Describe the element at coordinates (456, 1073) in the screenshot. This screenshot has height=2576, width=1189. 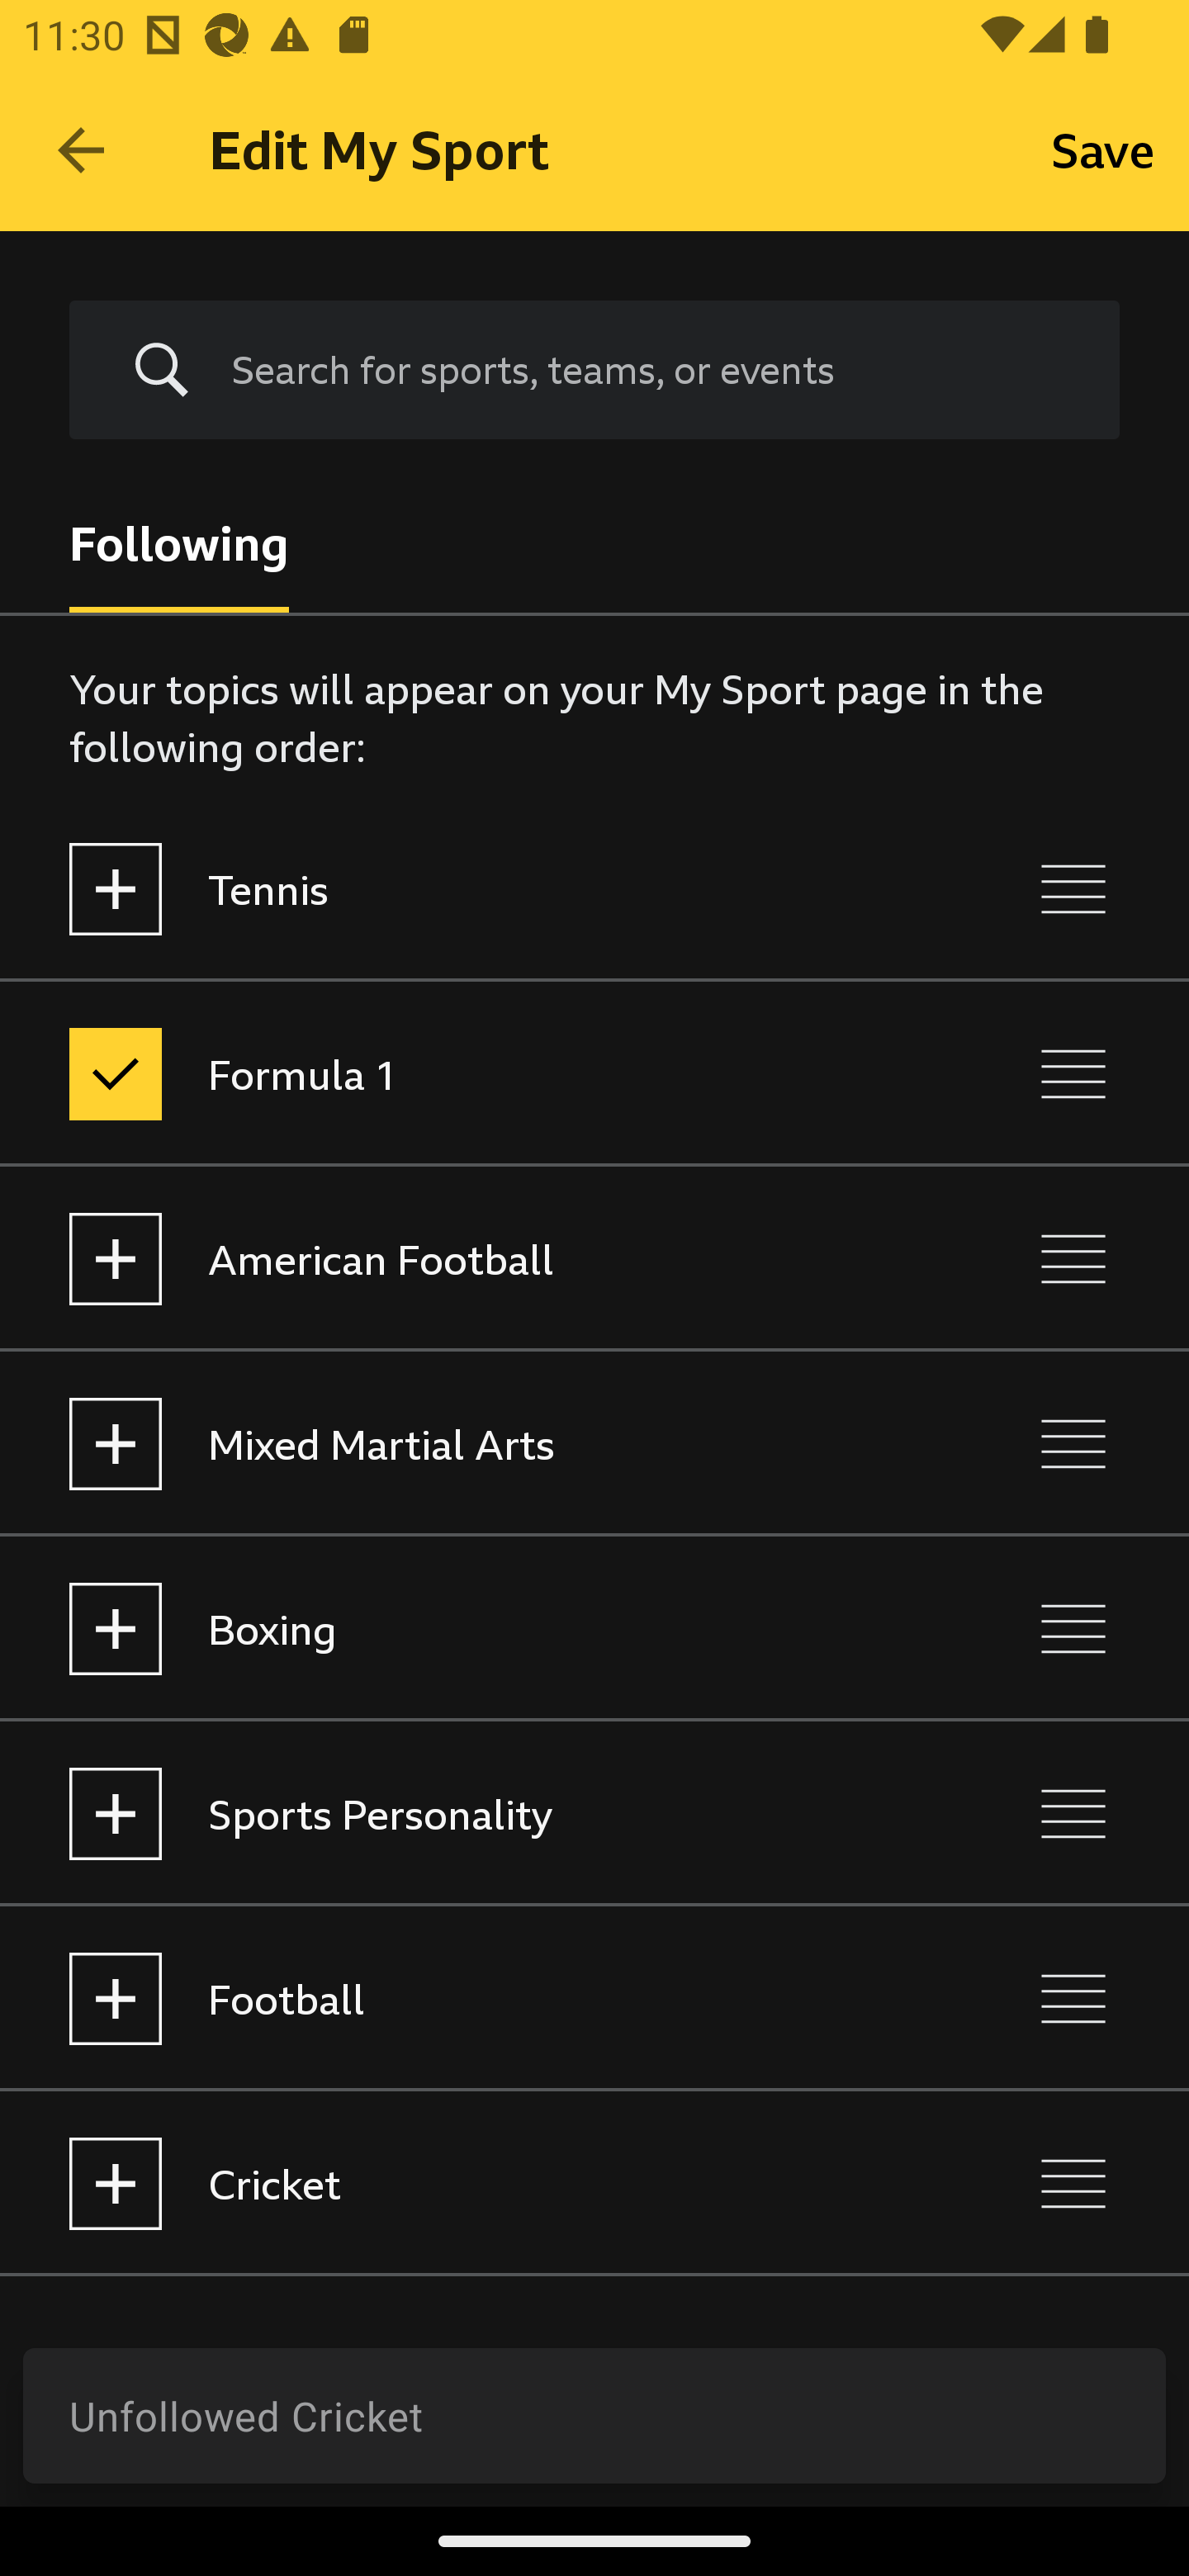
I see `Formula 1` at that location.